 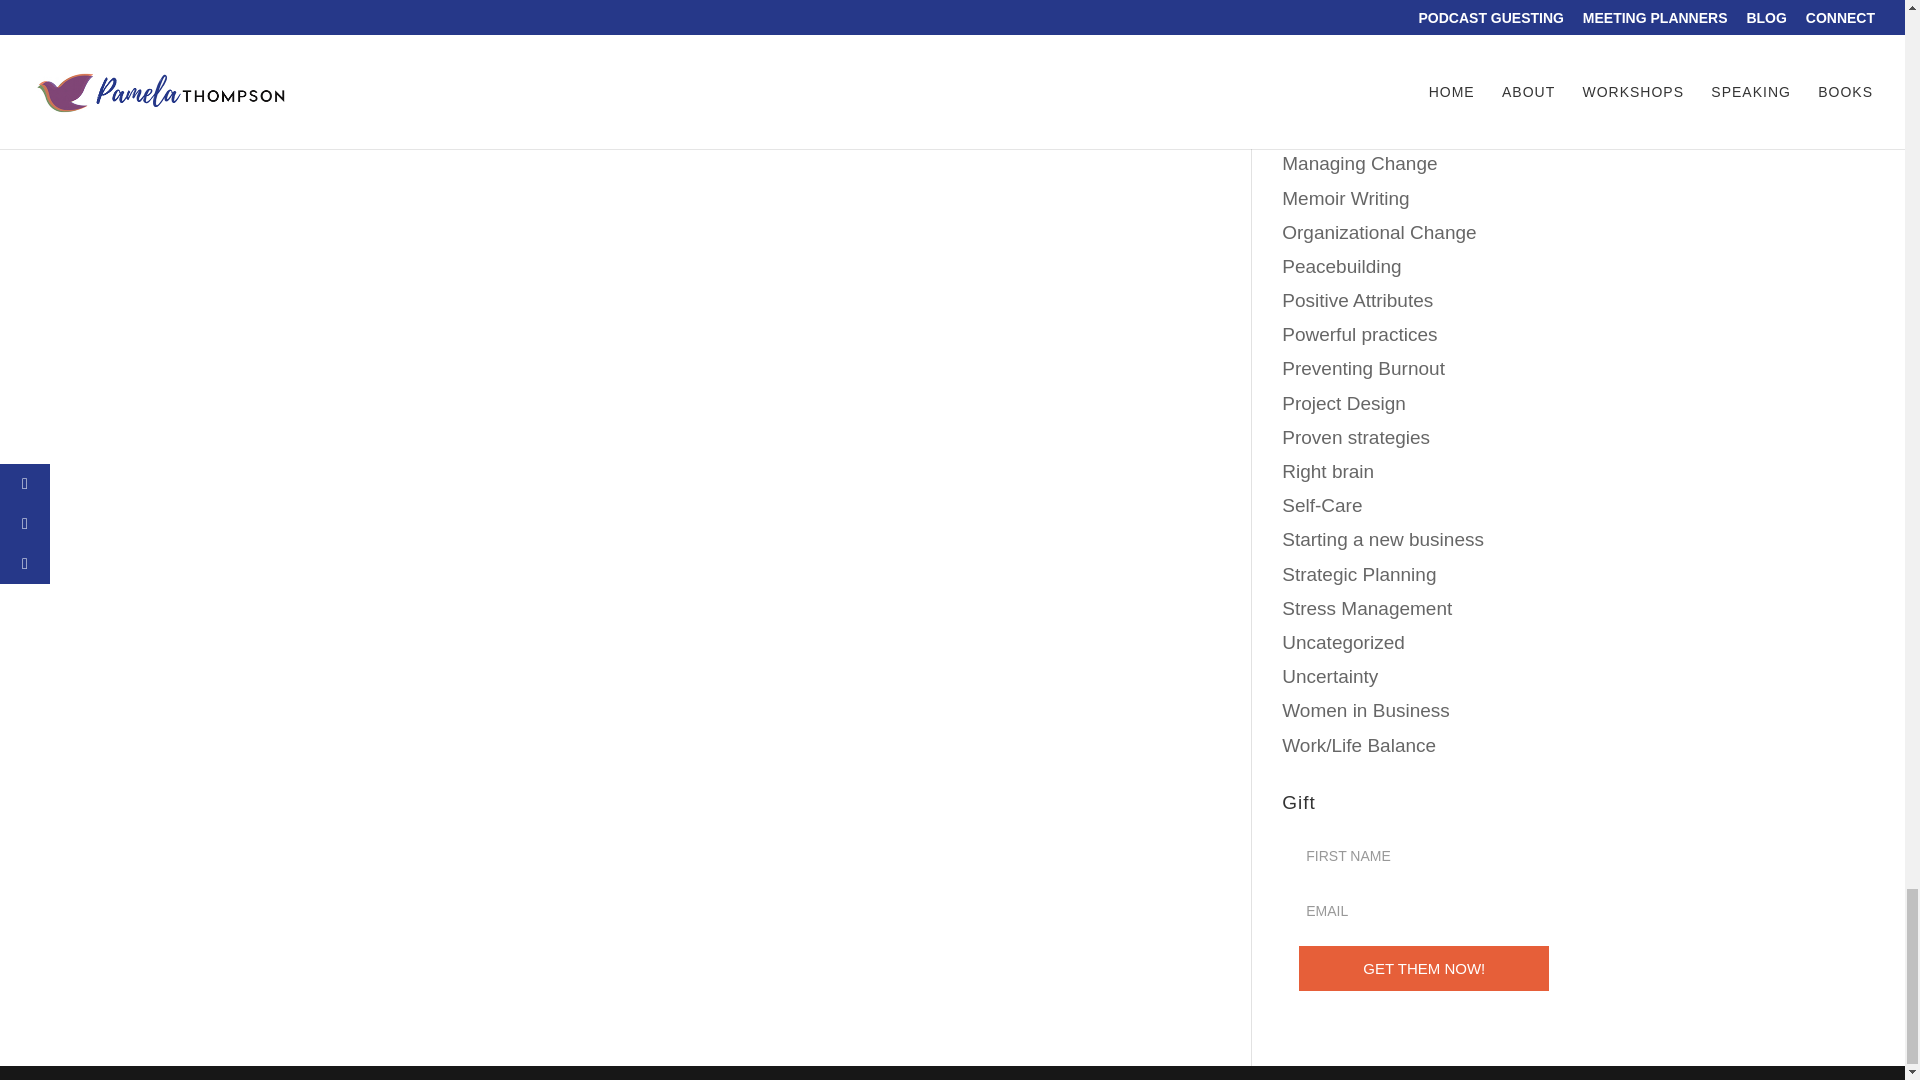 I want to click on GET THEM NOW!, so click(x=1424, y=968).